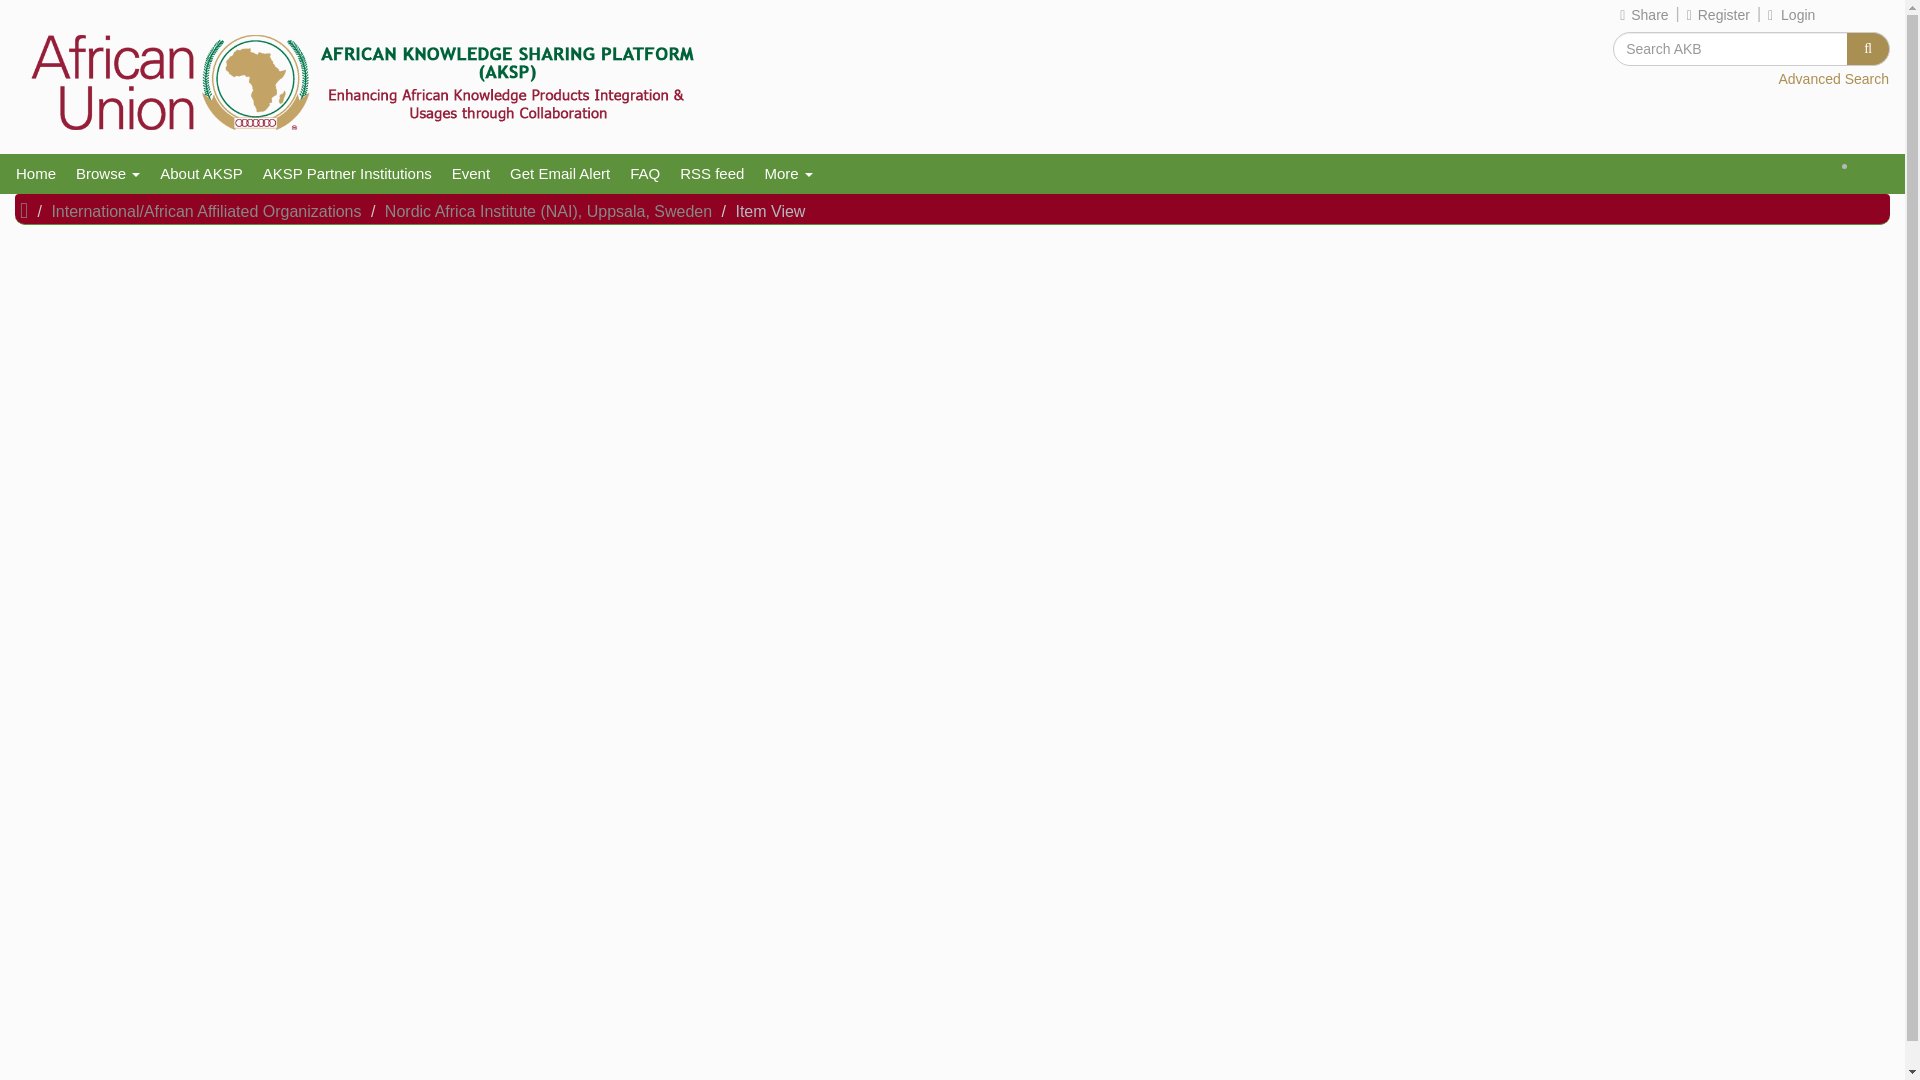 Image resolution: width=1920 pixels, height=1080 pixels. Describe the element at coordinates (645, 174) in the screenshot. I see `FAQ` at that location.